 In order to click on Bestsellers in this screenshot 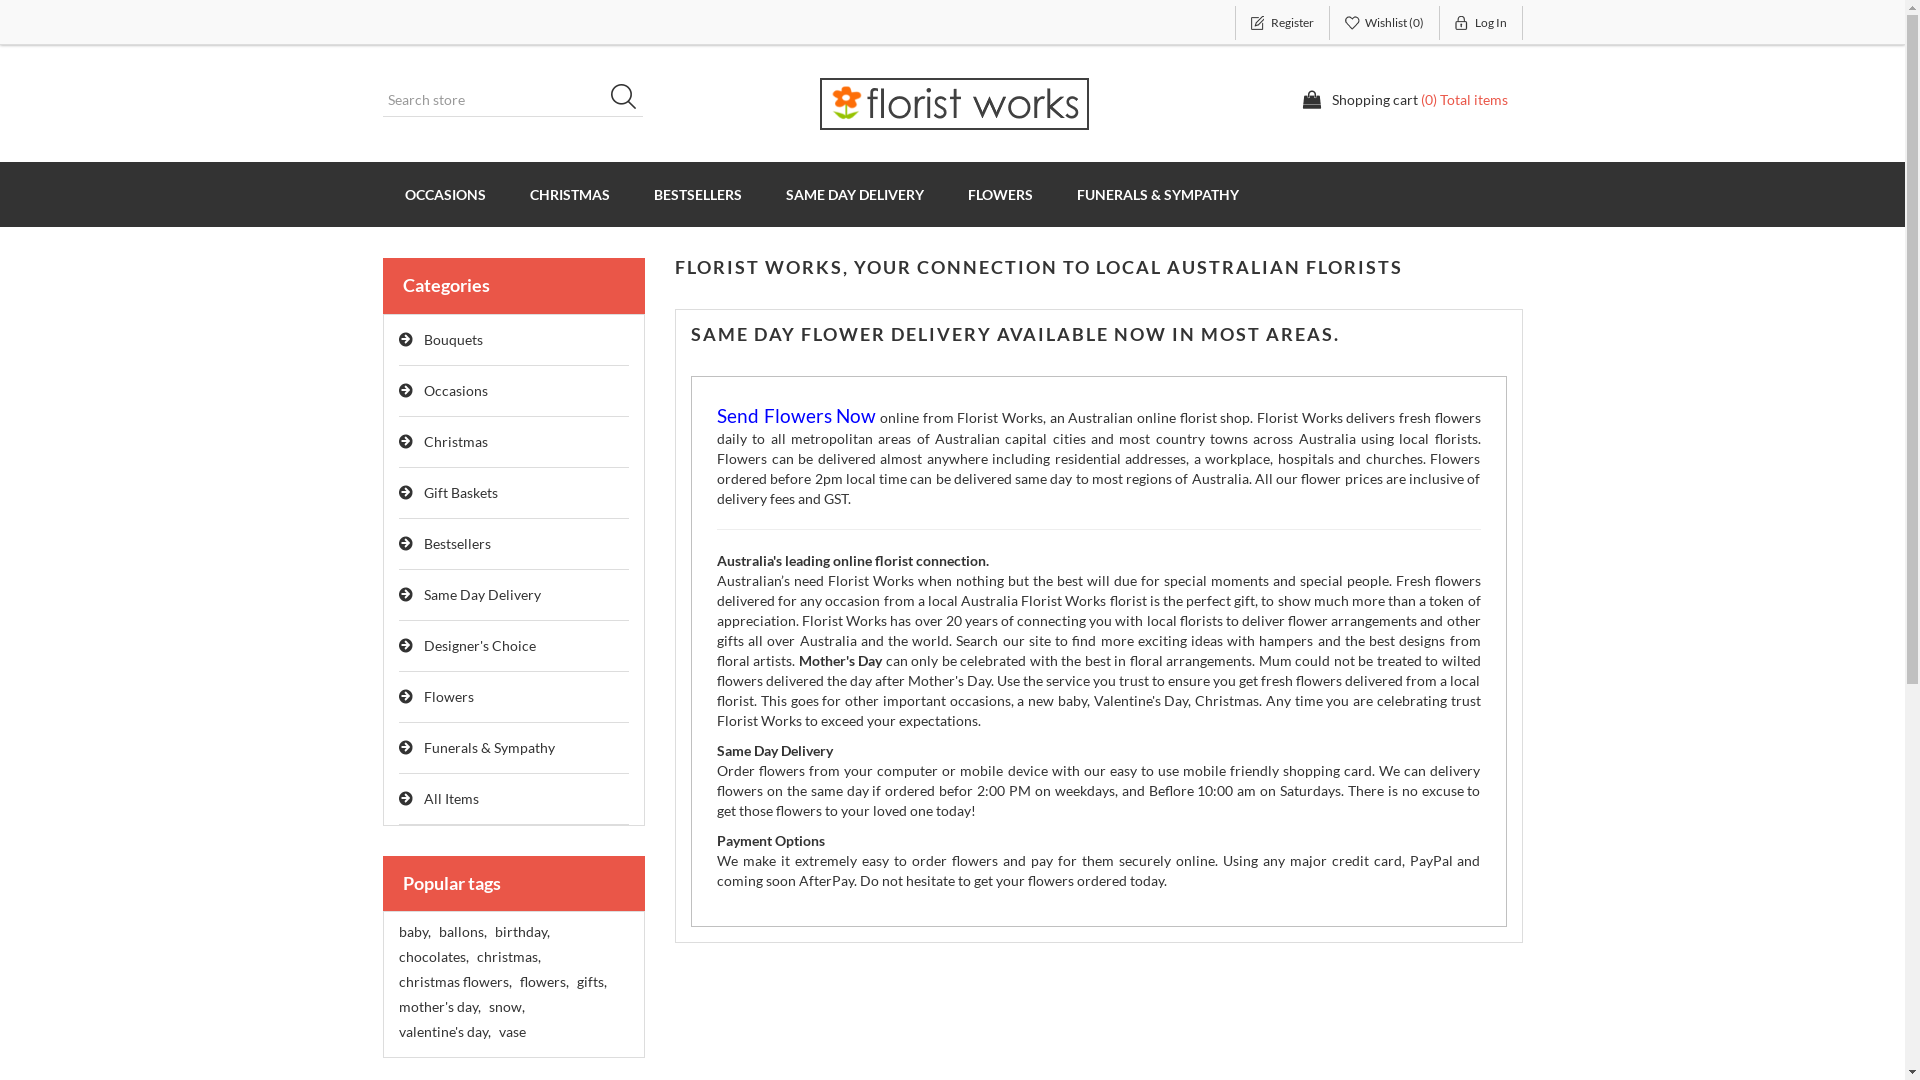, I will do `click(514, 544)`.